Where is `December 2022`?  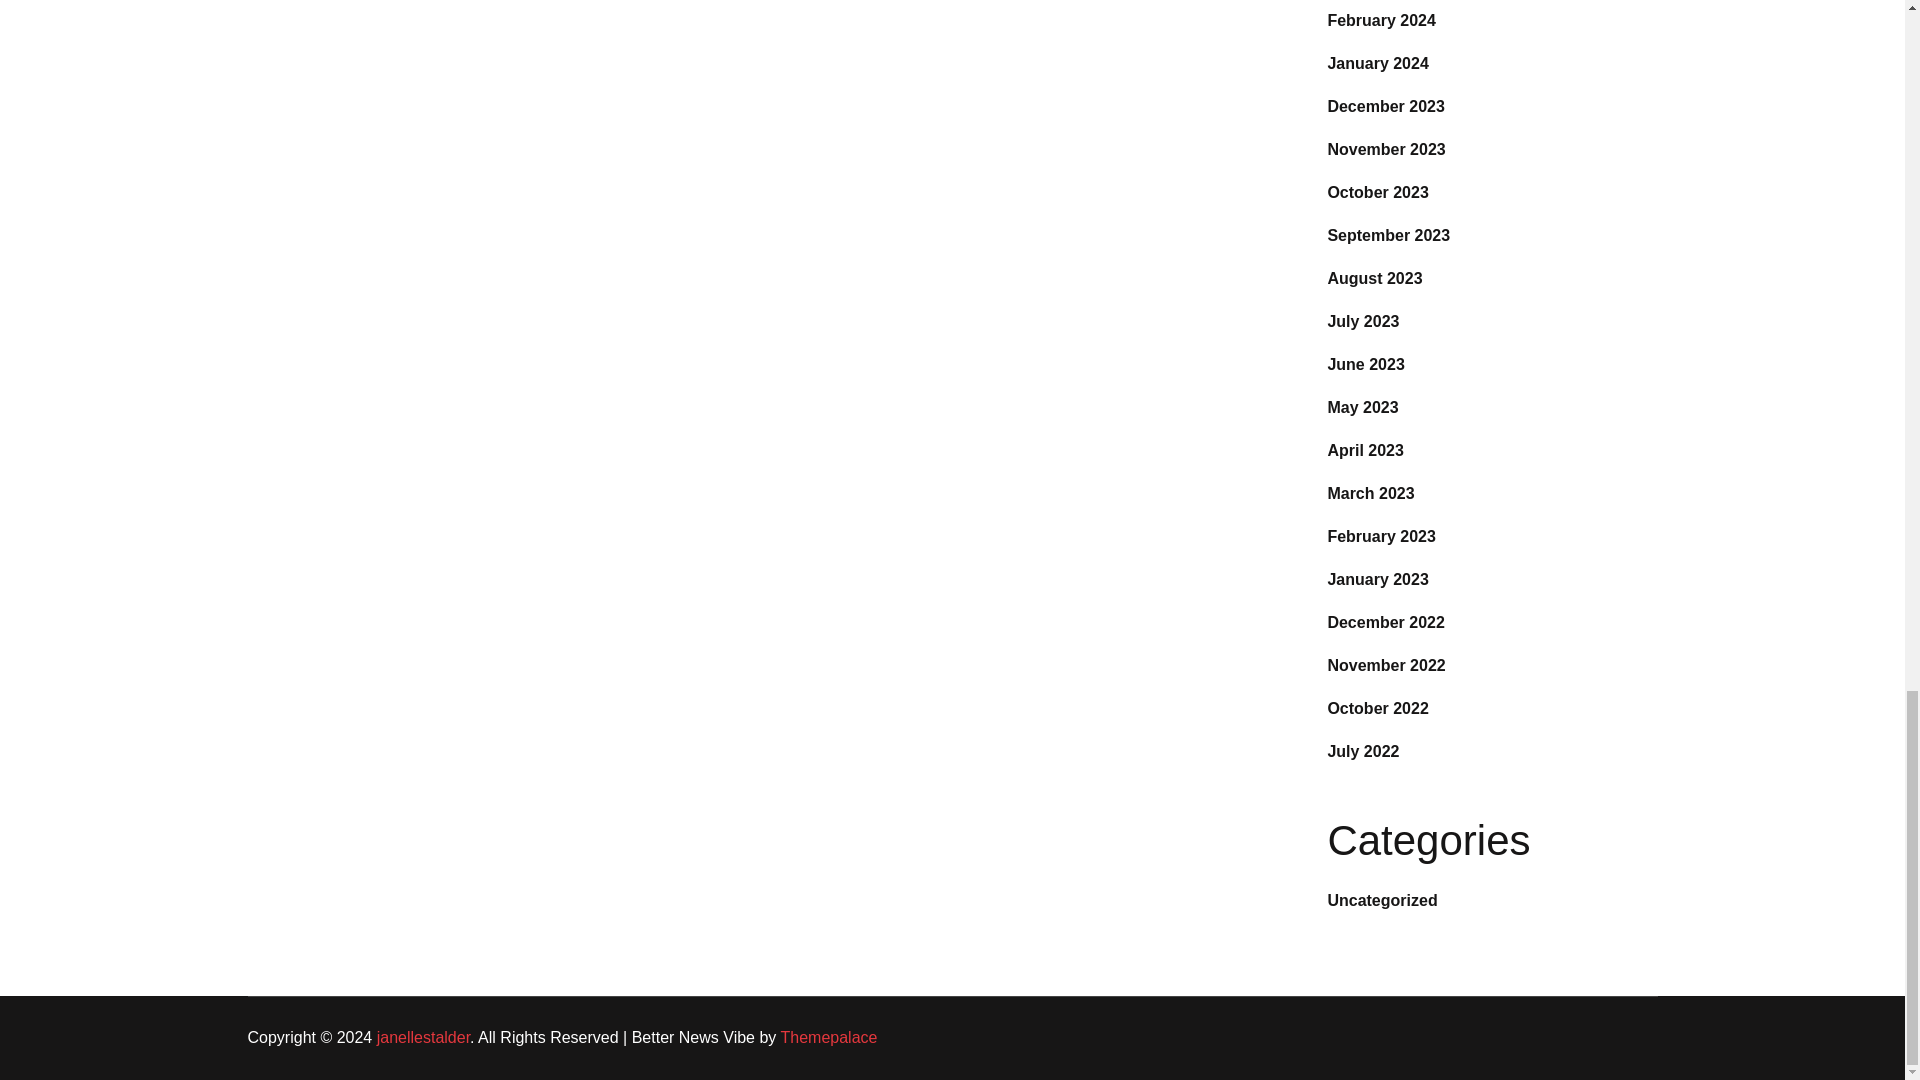 December 2022 is located at coordinates (1384, 622).